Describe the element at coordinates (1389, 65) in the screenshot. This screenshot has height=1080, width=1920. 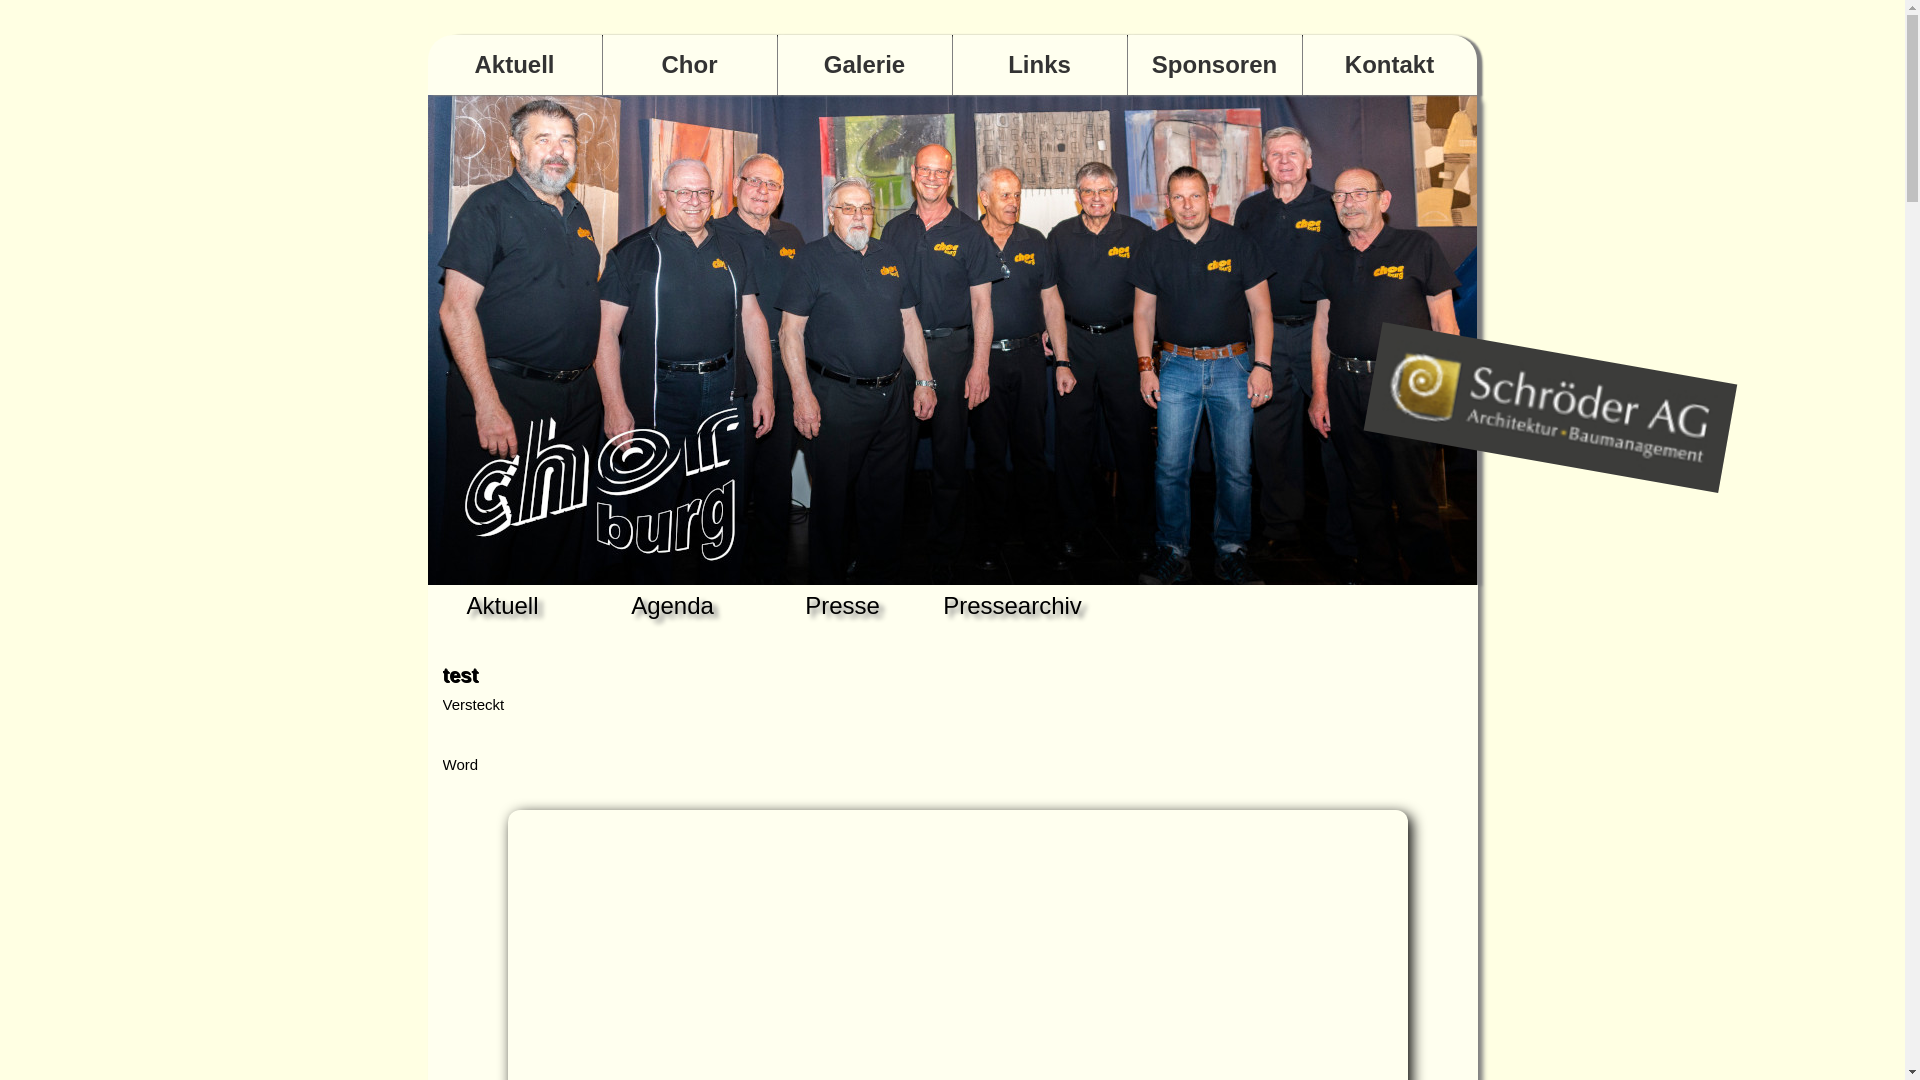
I see `Kontakt` at that location.